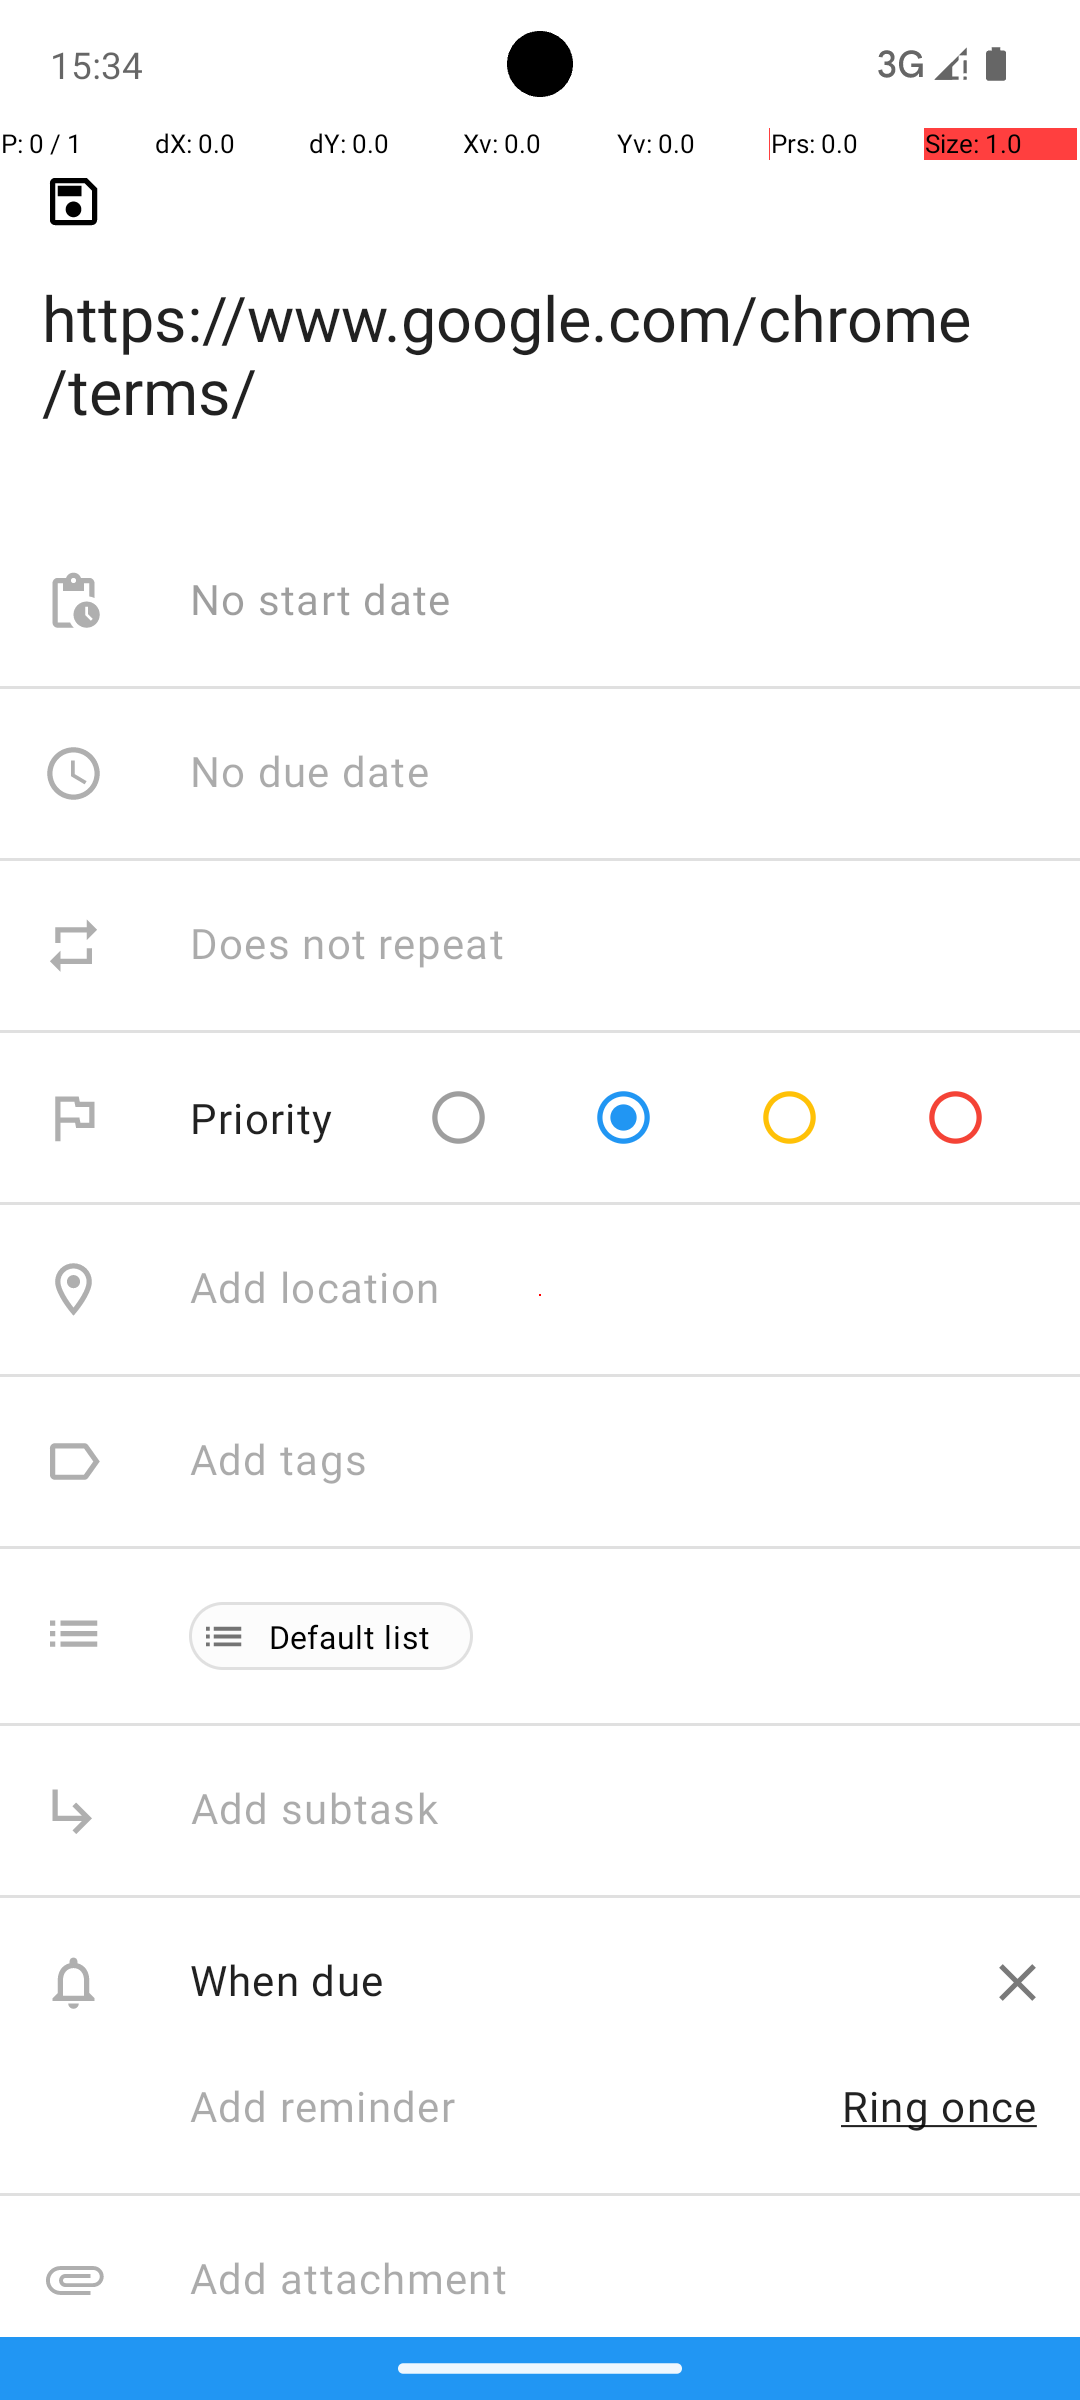 This screenshot has height=2400, width=1080. I want to click on When due, so click(572, 1980).